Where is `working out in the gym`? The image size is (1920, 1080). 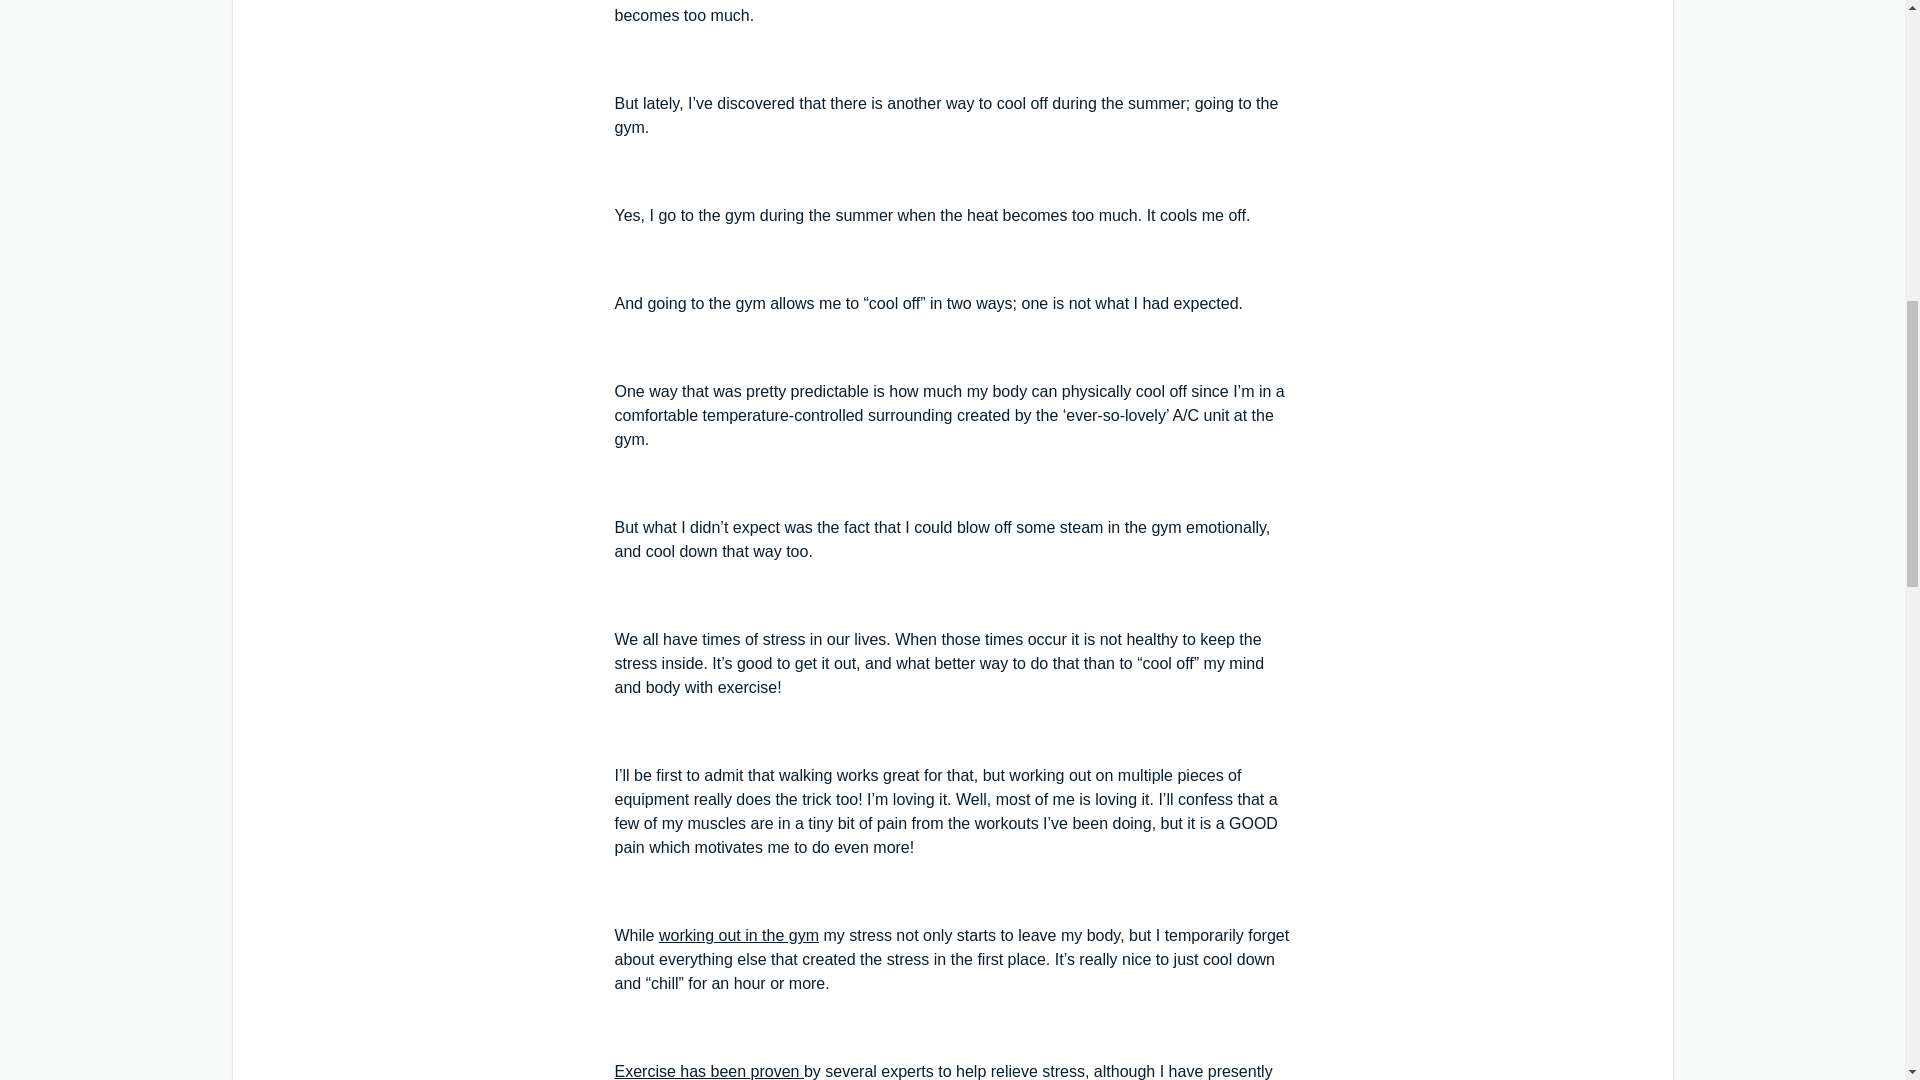 working out in the gym is located at coordinates (738, 934).